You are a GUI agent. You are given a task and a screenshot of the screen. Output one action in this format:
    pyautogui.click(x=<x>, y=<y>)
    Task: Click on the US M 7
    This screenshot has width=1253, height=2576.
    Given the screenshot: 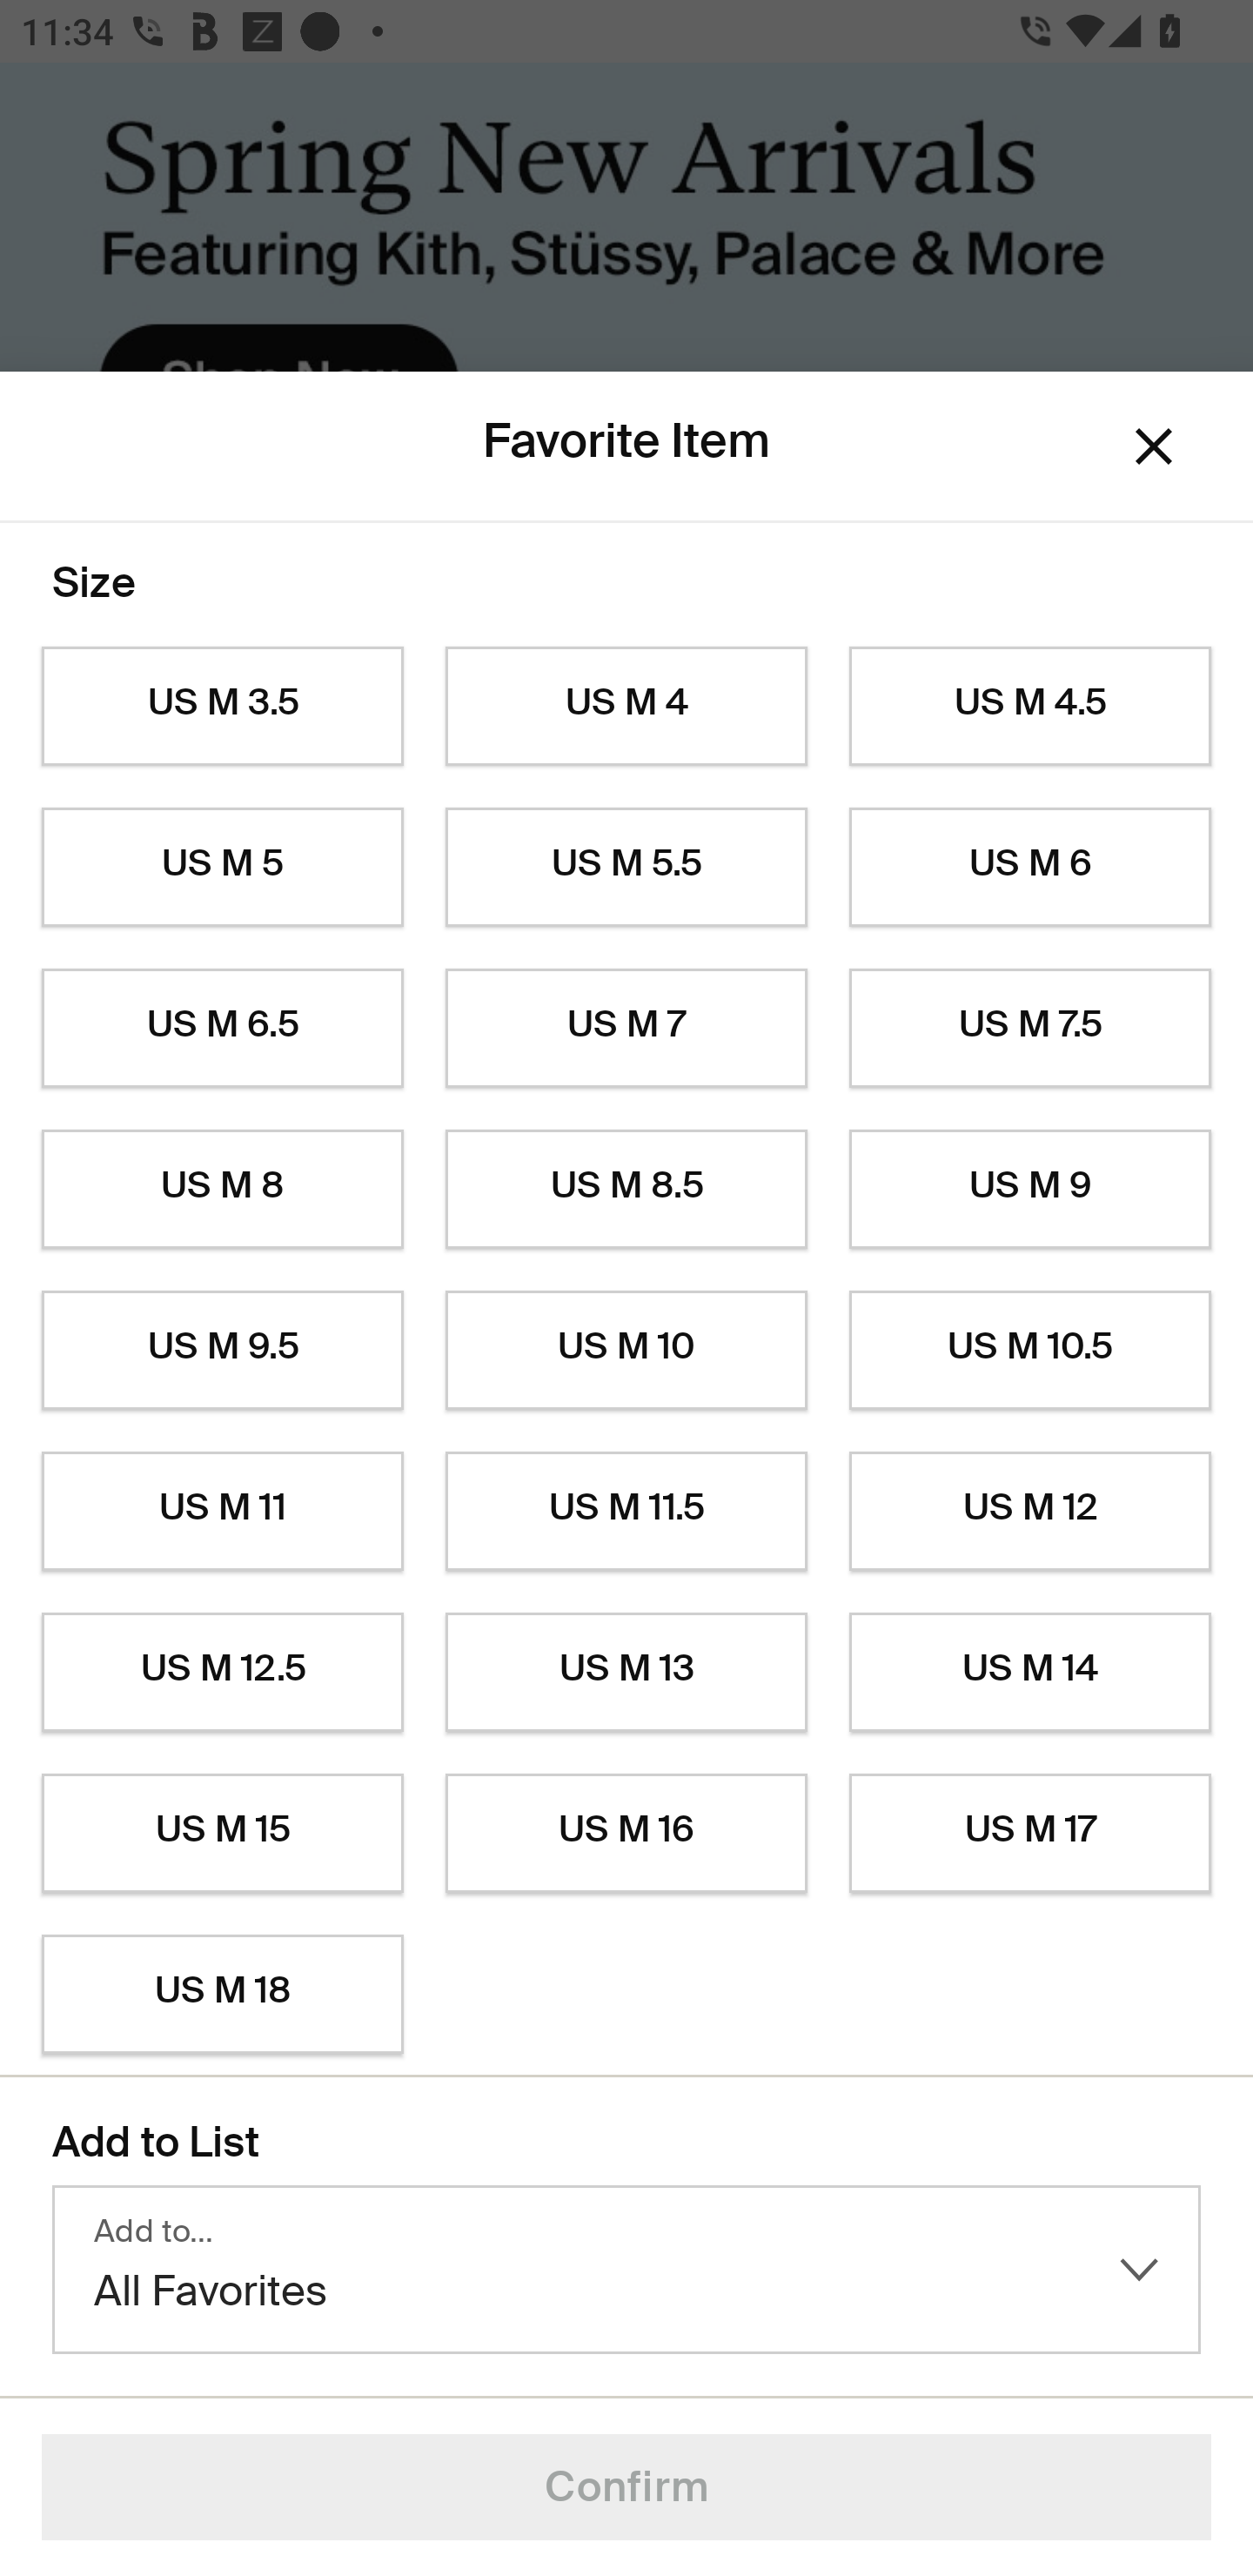 What is the action you would take?
    pyautogui.click(x=626, y=1029)
    